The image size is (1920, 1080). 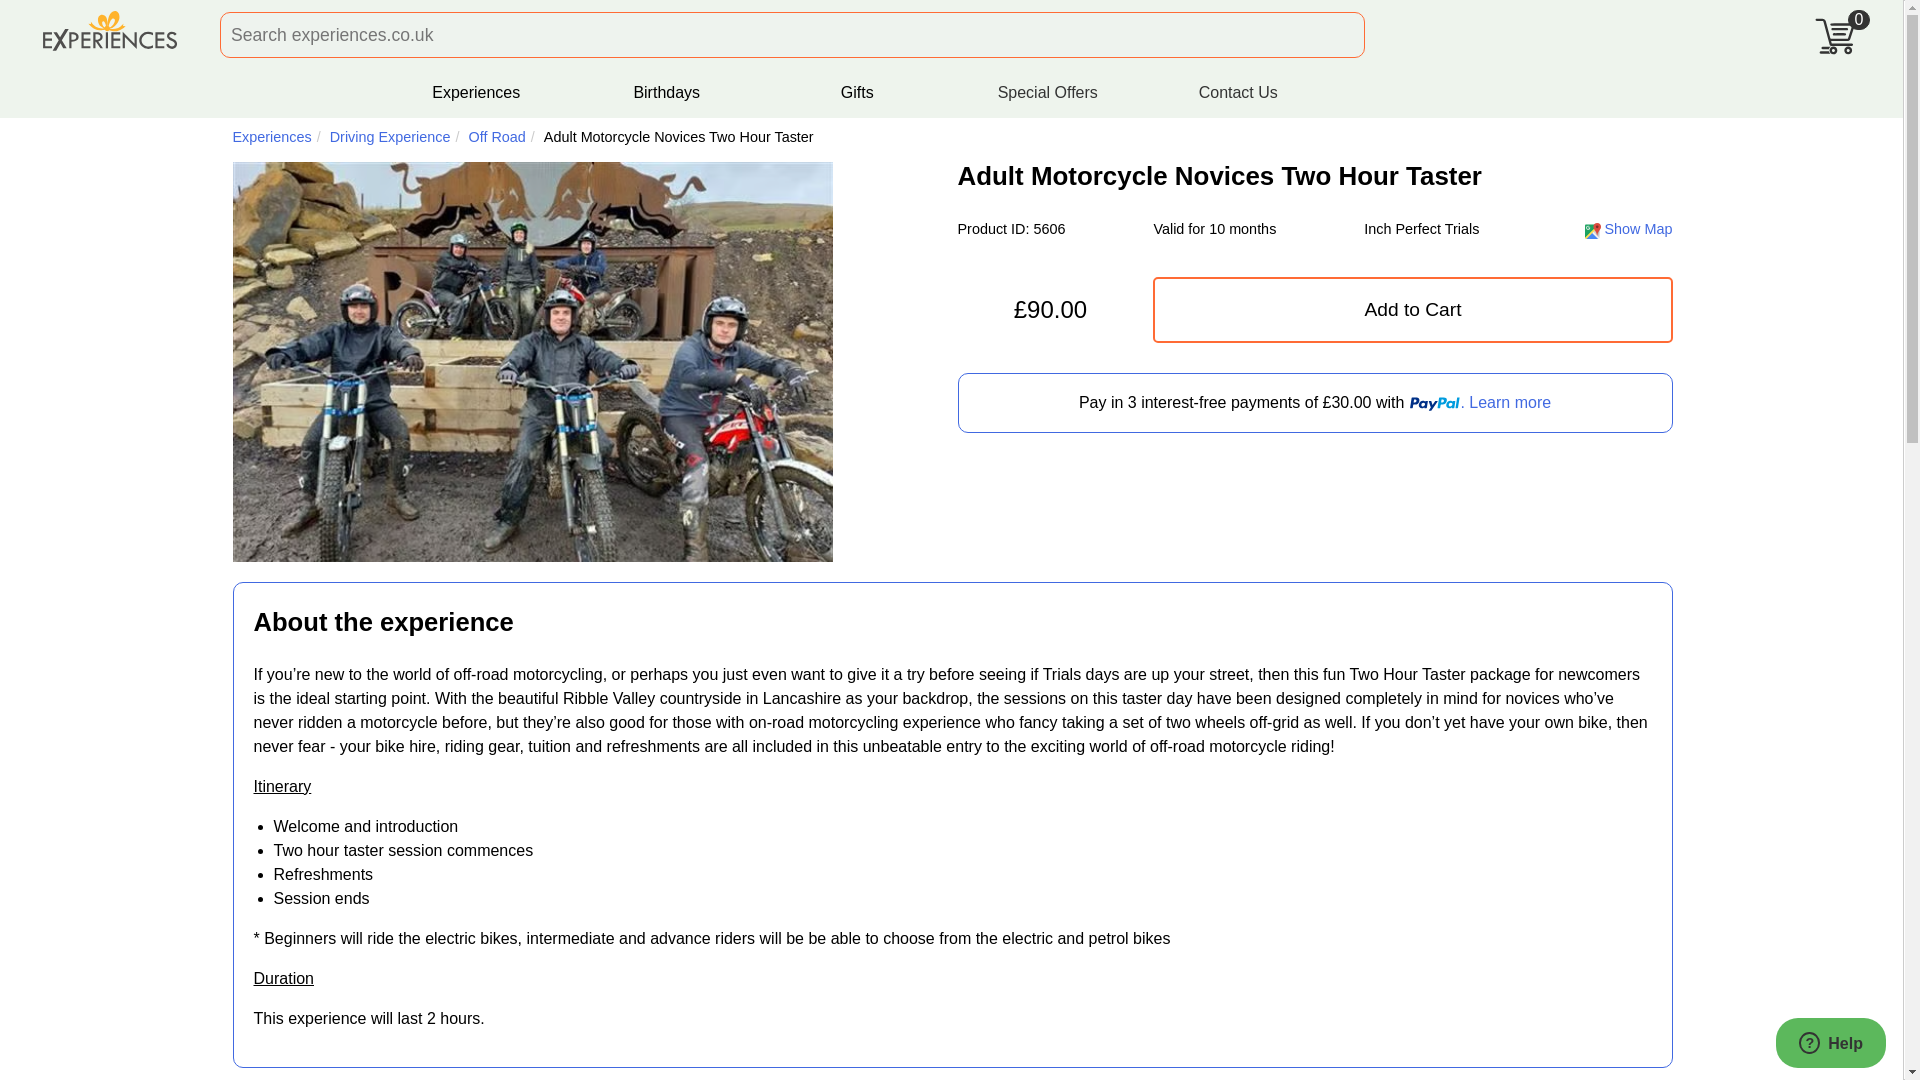 I want to click on Special Offers, so click(x=1048, y=92).